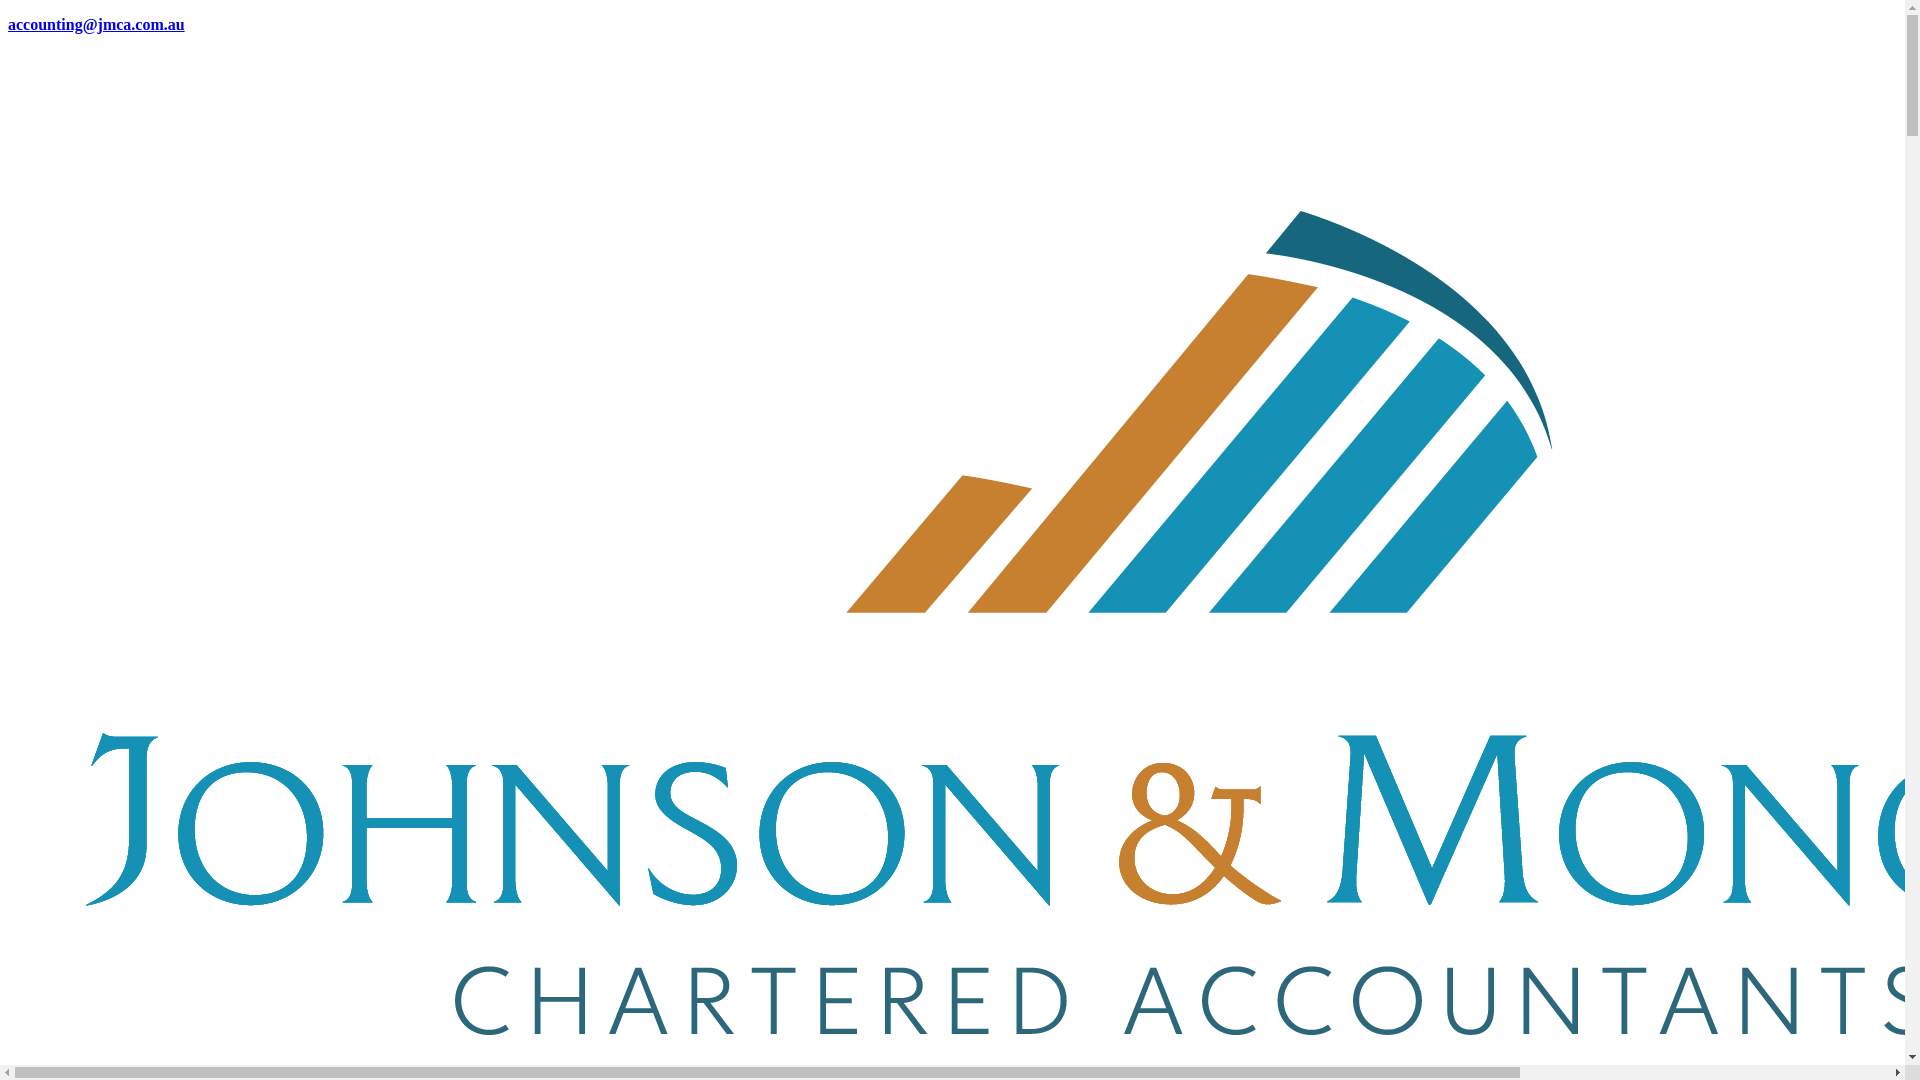 Image resolution: width=1920 pixels, height=1080 pixels. Describe the element at coordinates (96, 24) in the screenshot. I see `accounting@jmca.com.au` at that location.